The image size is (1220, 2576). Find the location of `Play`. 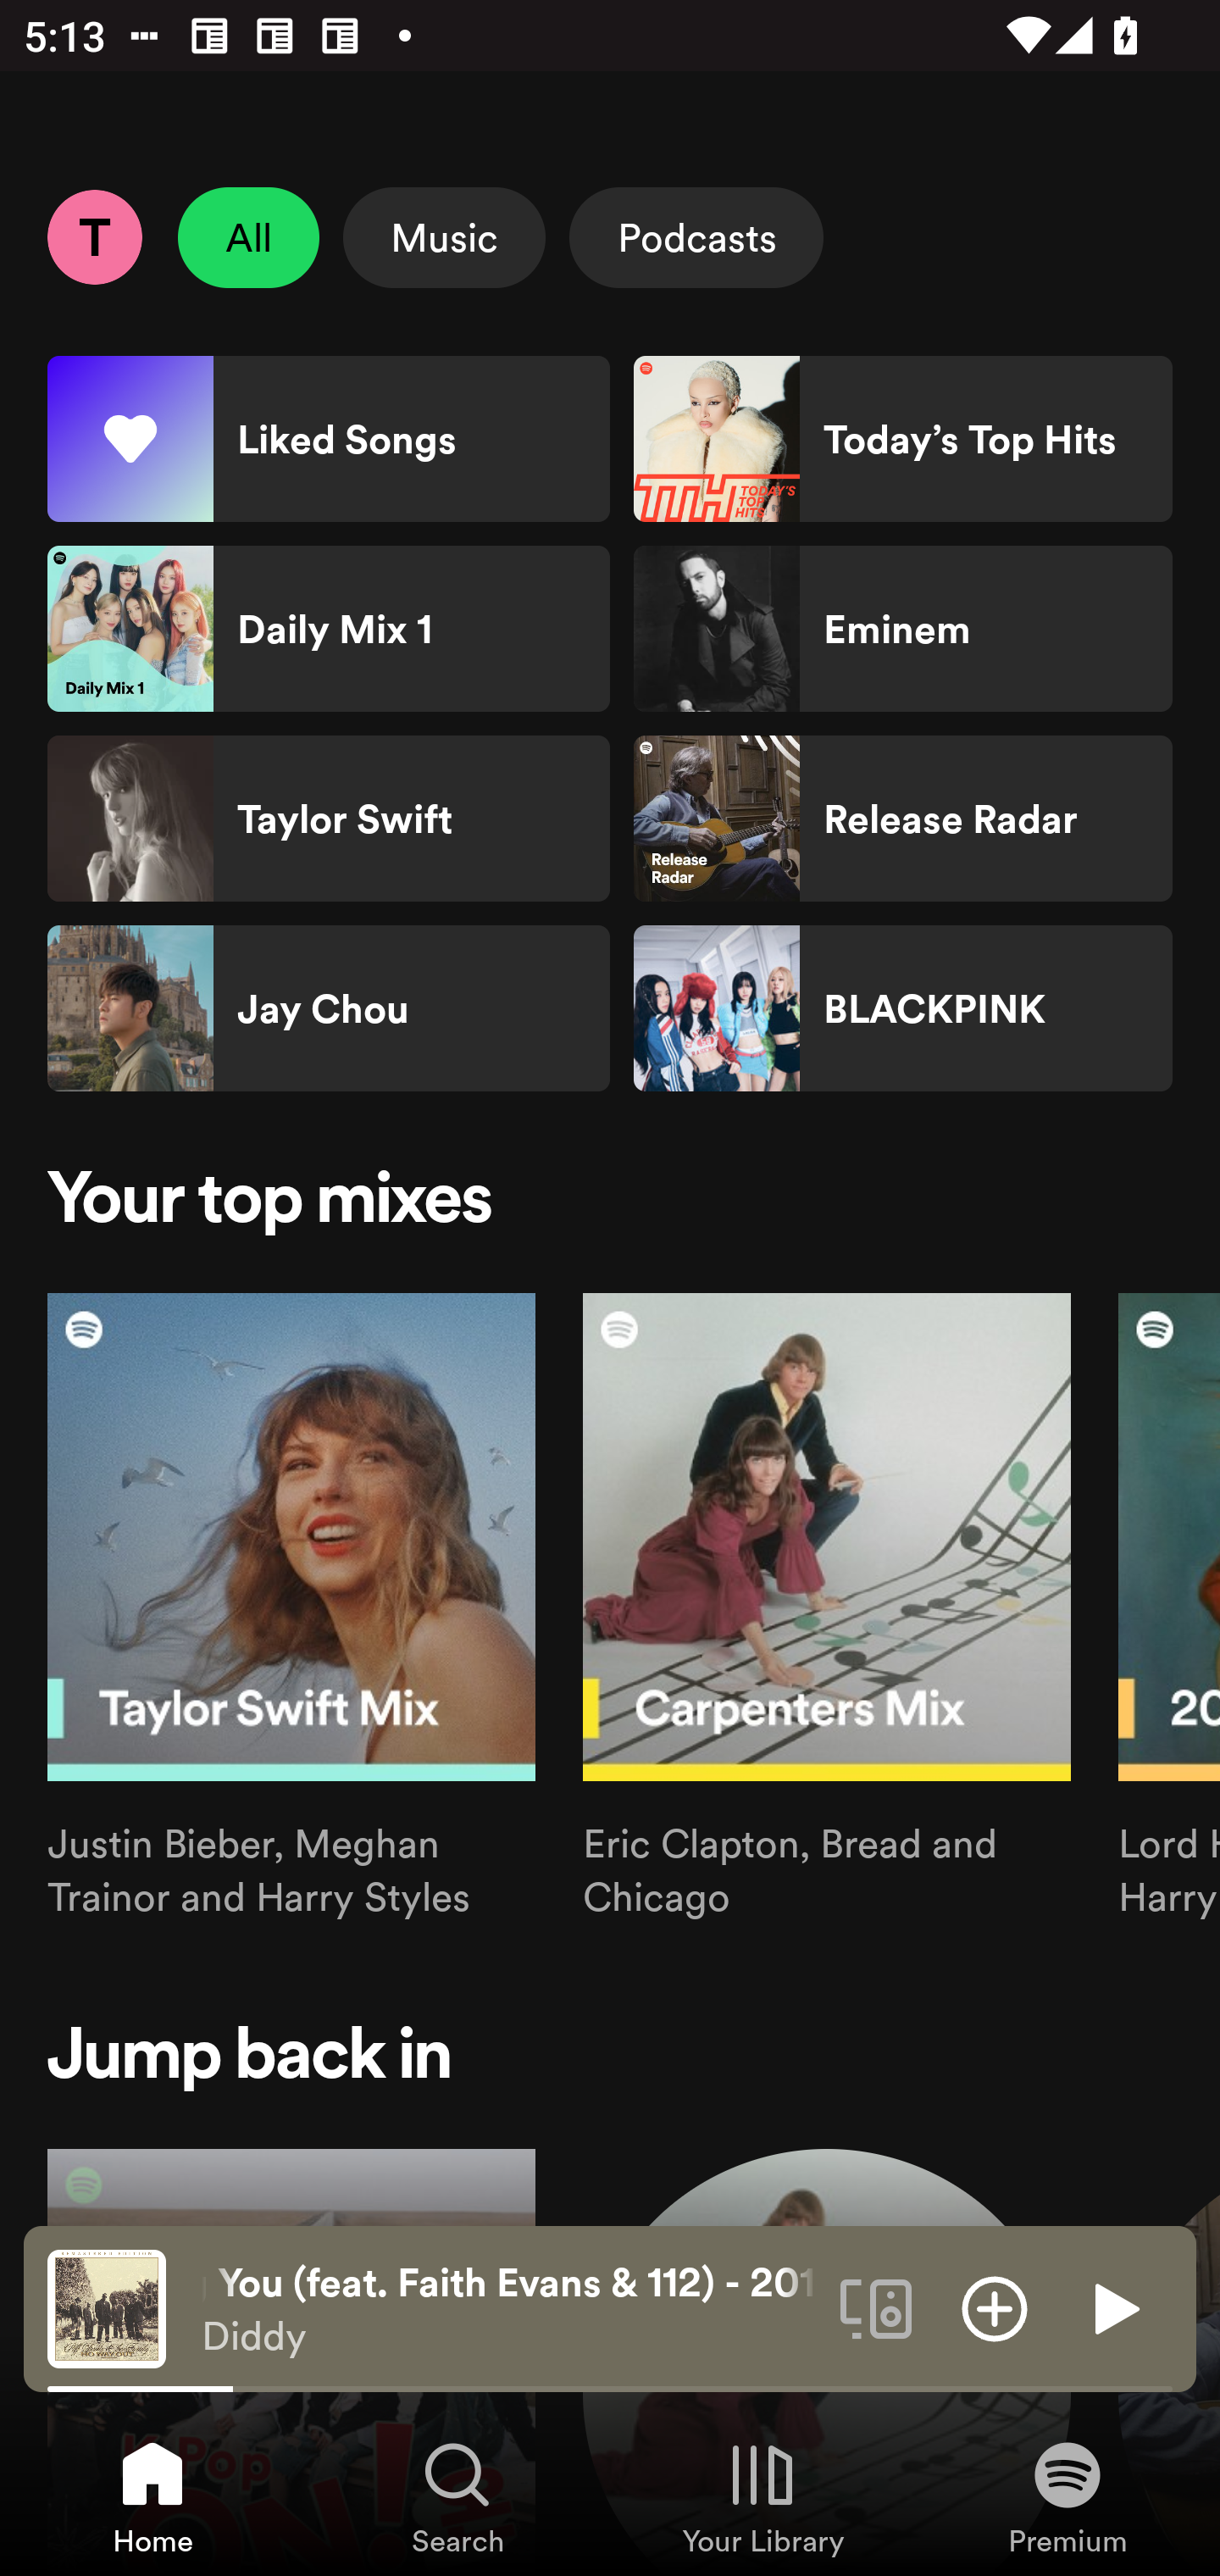

Play is located at coordinates (1113, 2307).